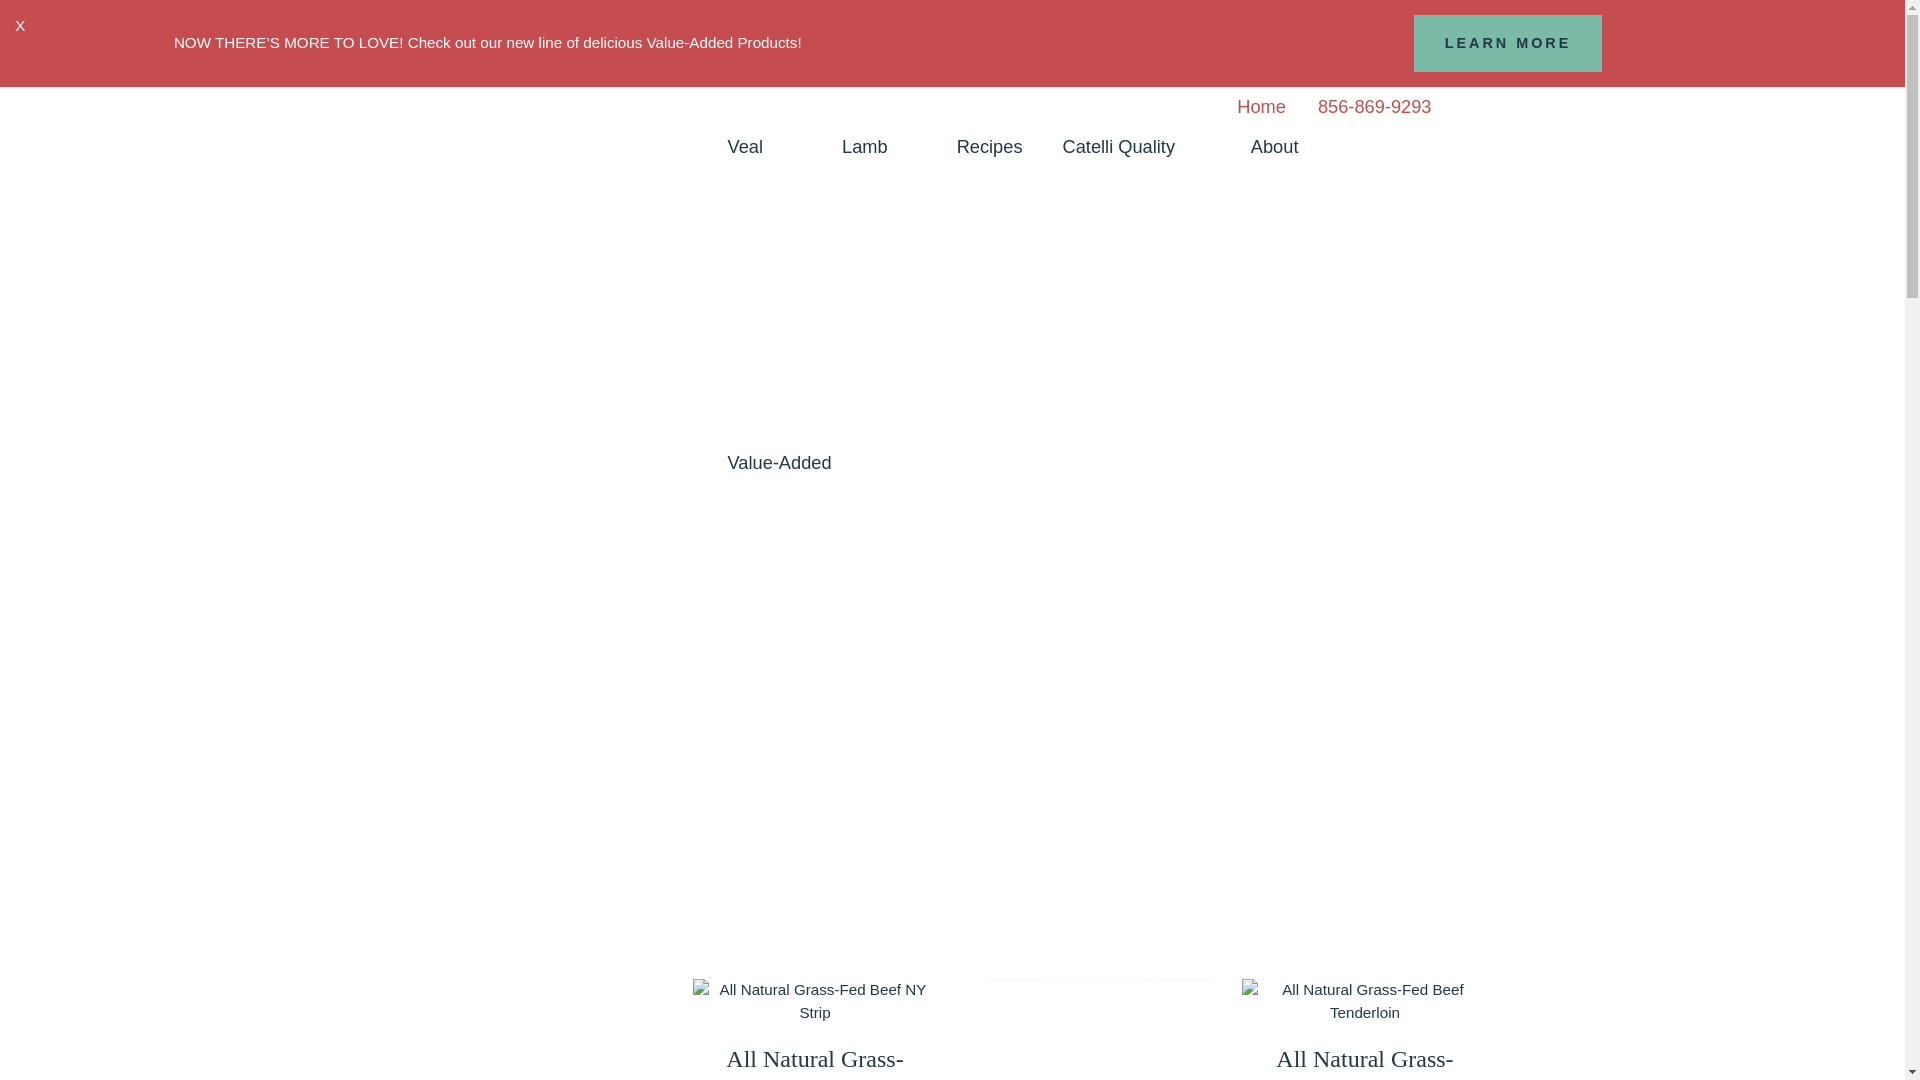 The width and height of the screenshot is (1920, 1080). What do you see at coordinates (780, 462) in the screenshot?
I see `Value-Added` at bounding box center [780, 462].